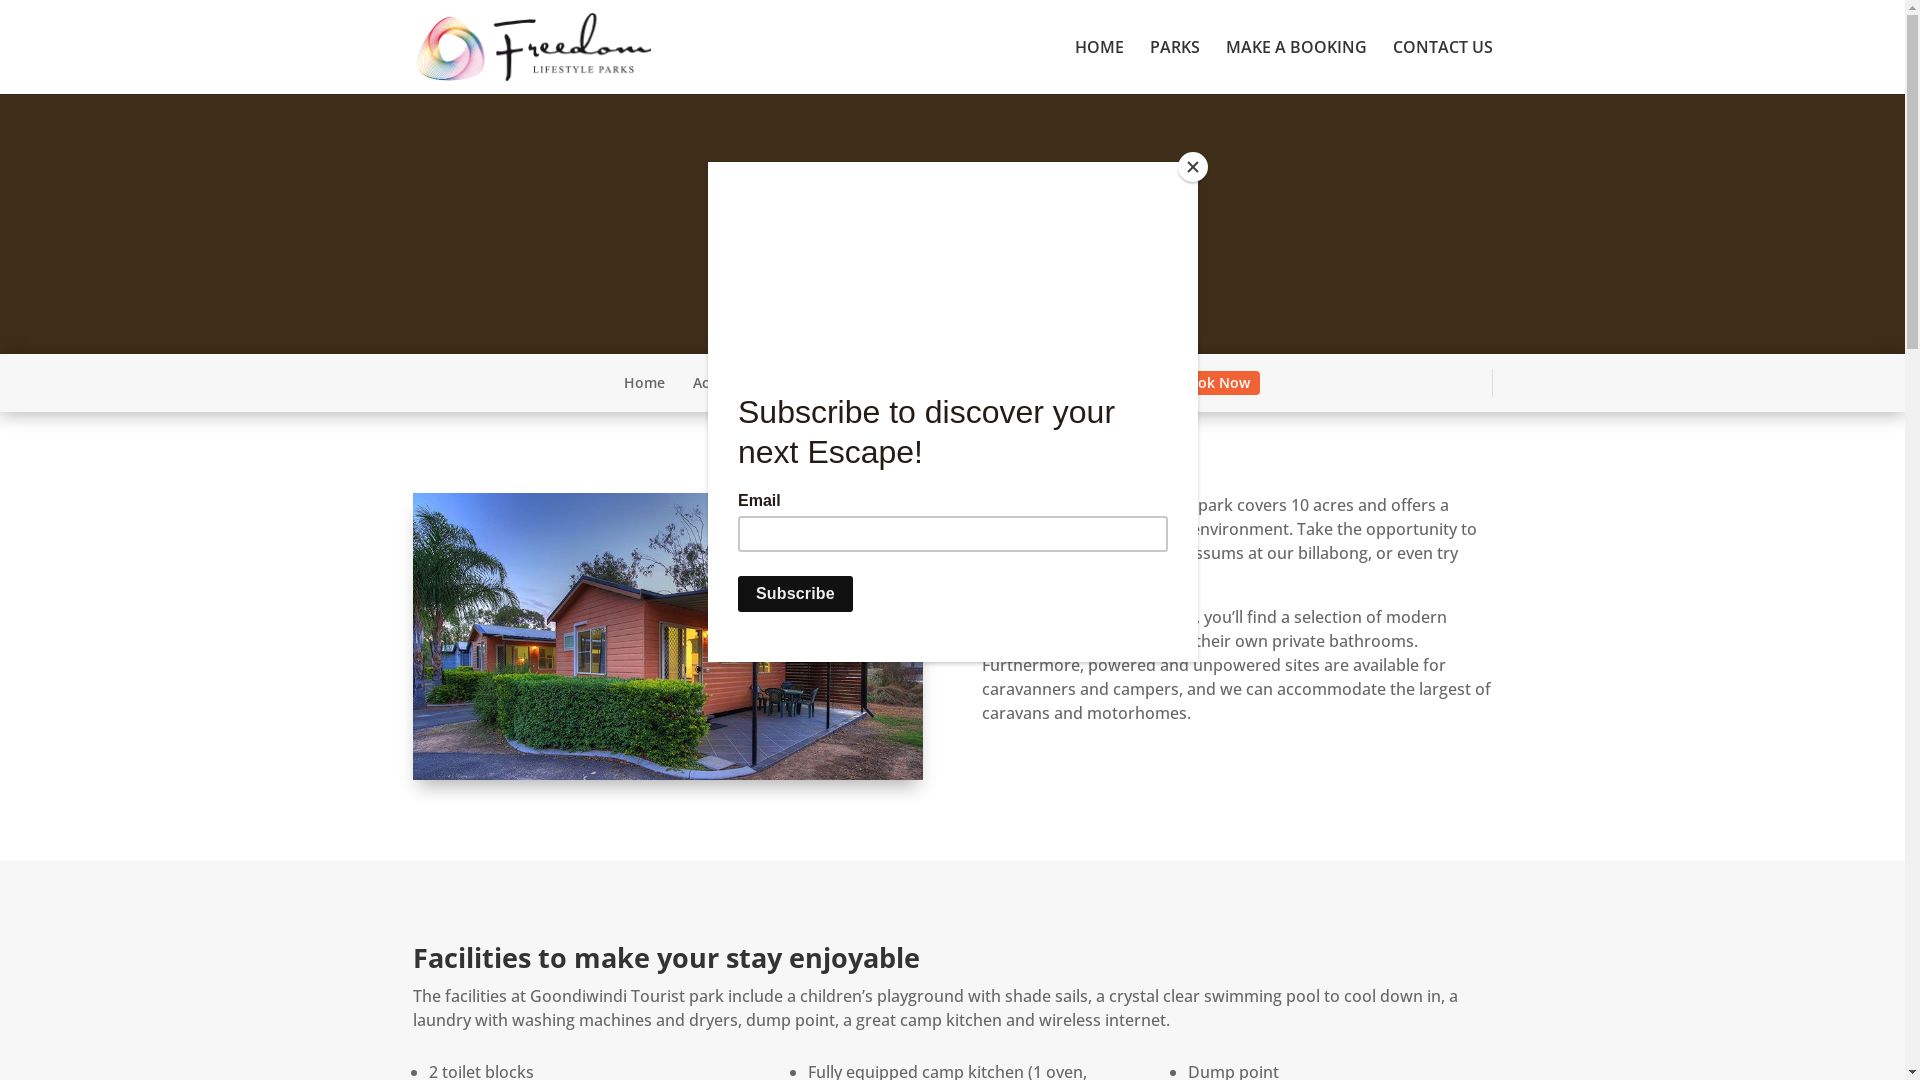 This screenshot has width=1920, height=1080. What do you see at coordinates (970, 382) in the screenshot?
I see `Things To Do` at bounding box center [970, 382].